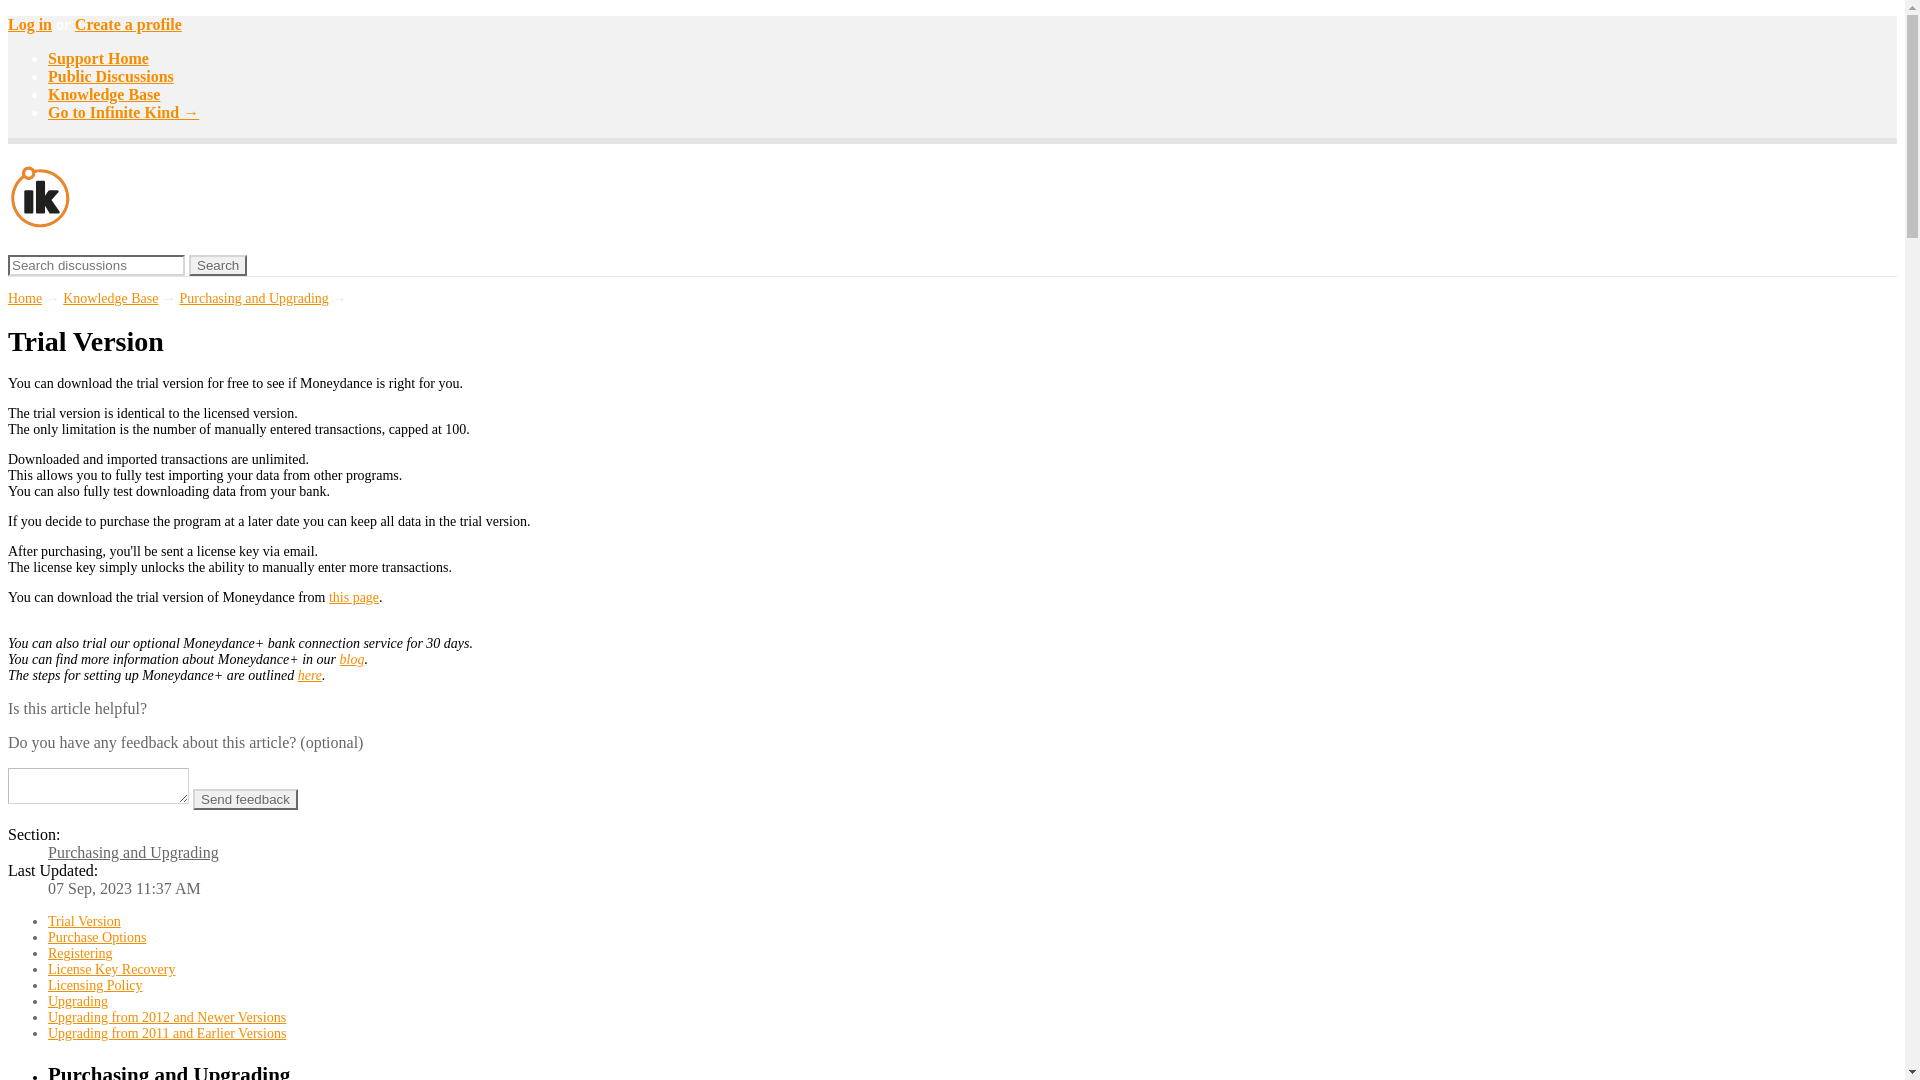 The image size is (1920, 1080). What do you see at coordinates (40, 221) in the screenshot?
I see `Infinite Kind Support` at bounding box center [40, 221].